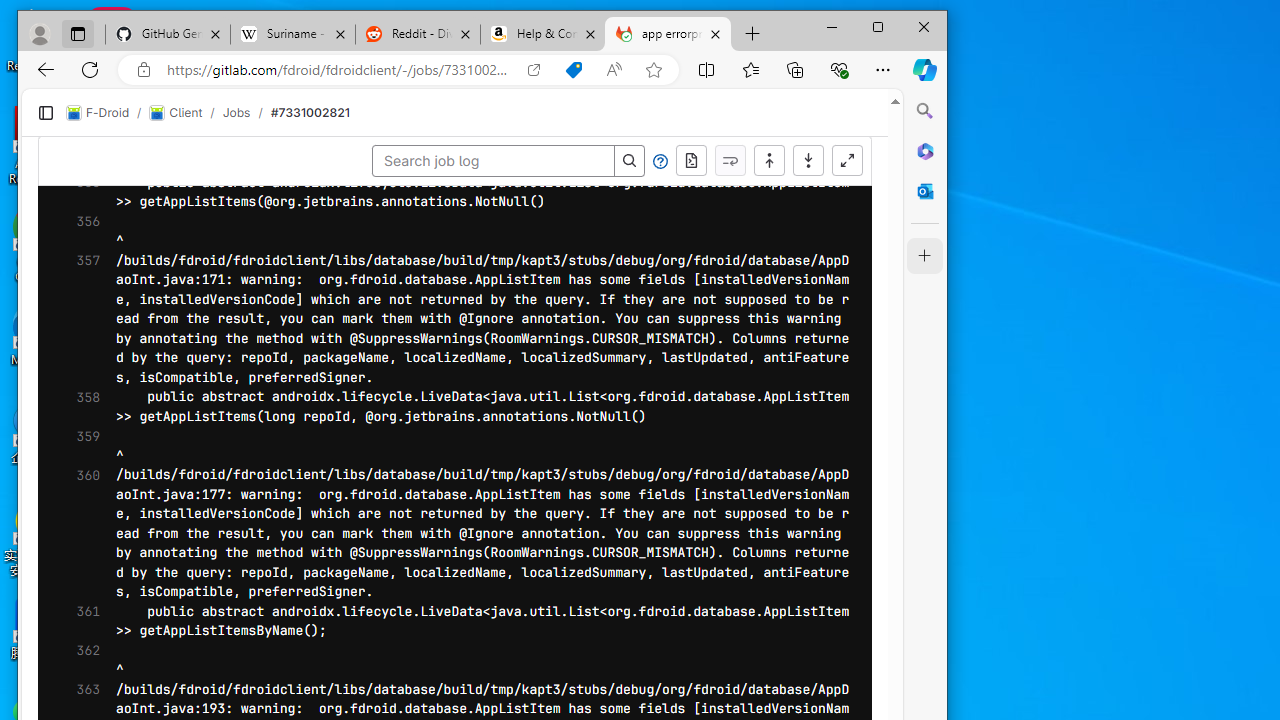 The image size is (1280, 720). Describe the element at coordinates (73, 390) in the screenshot. I see `407` at that location.